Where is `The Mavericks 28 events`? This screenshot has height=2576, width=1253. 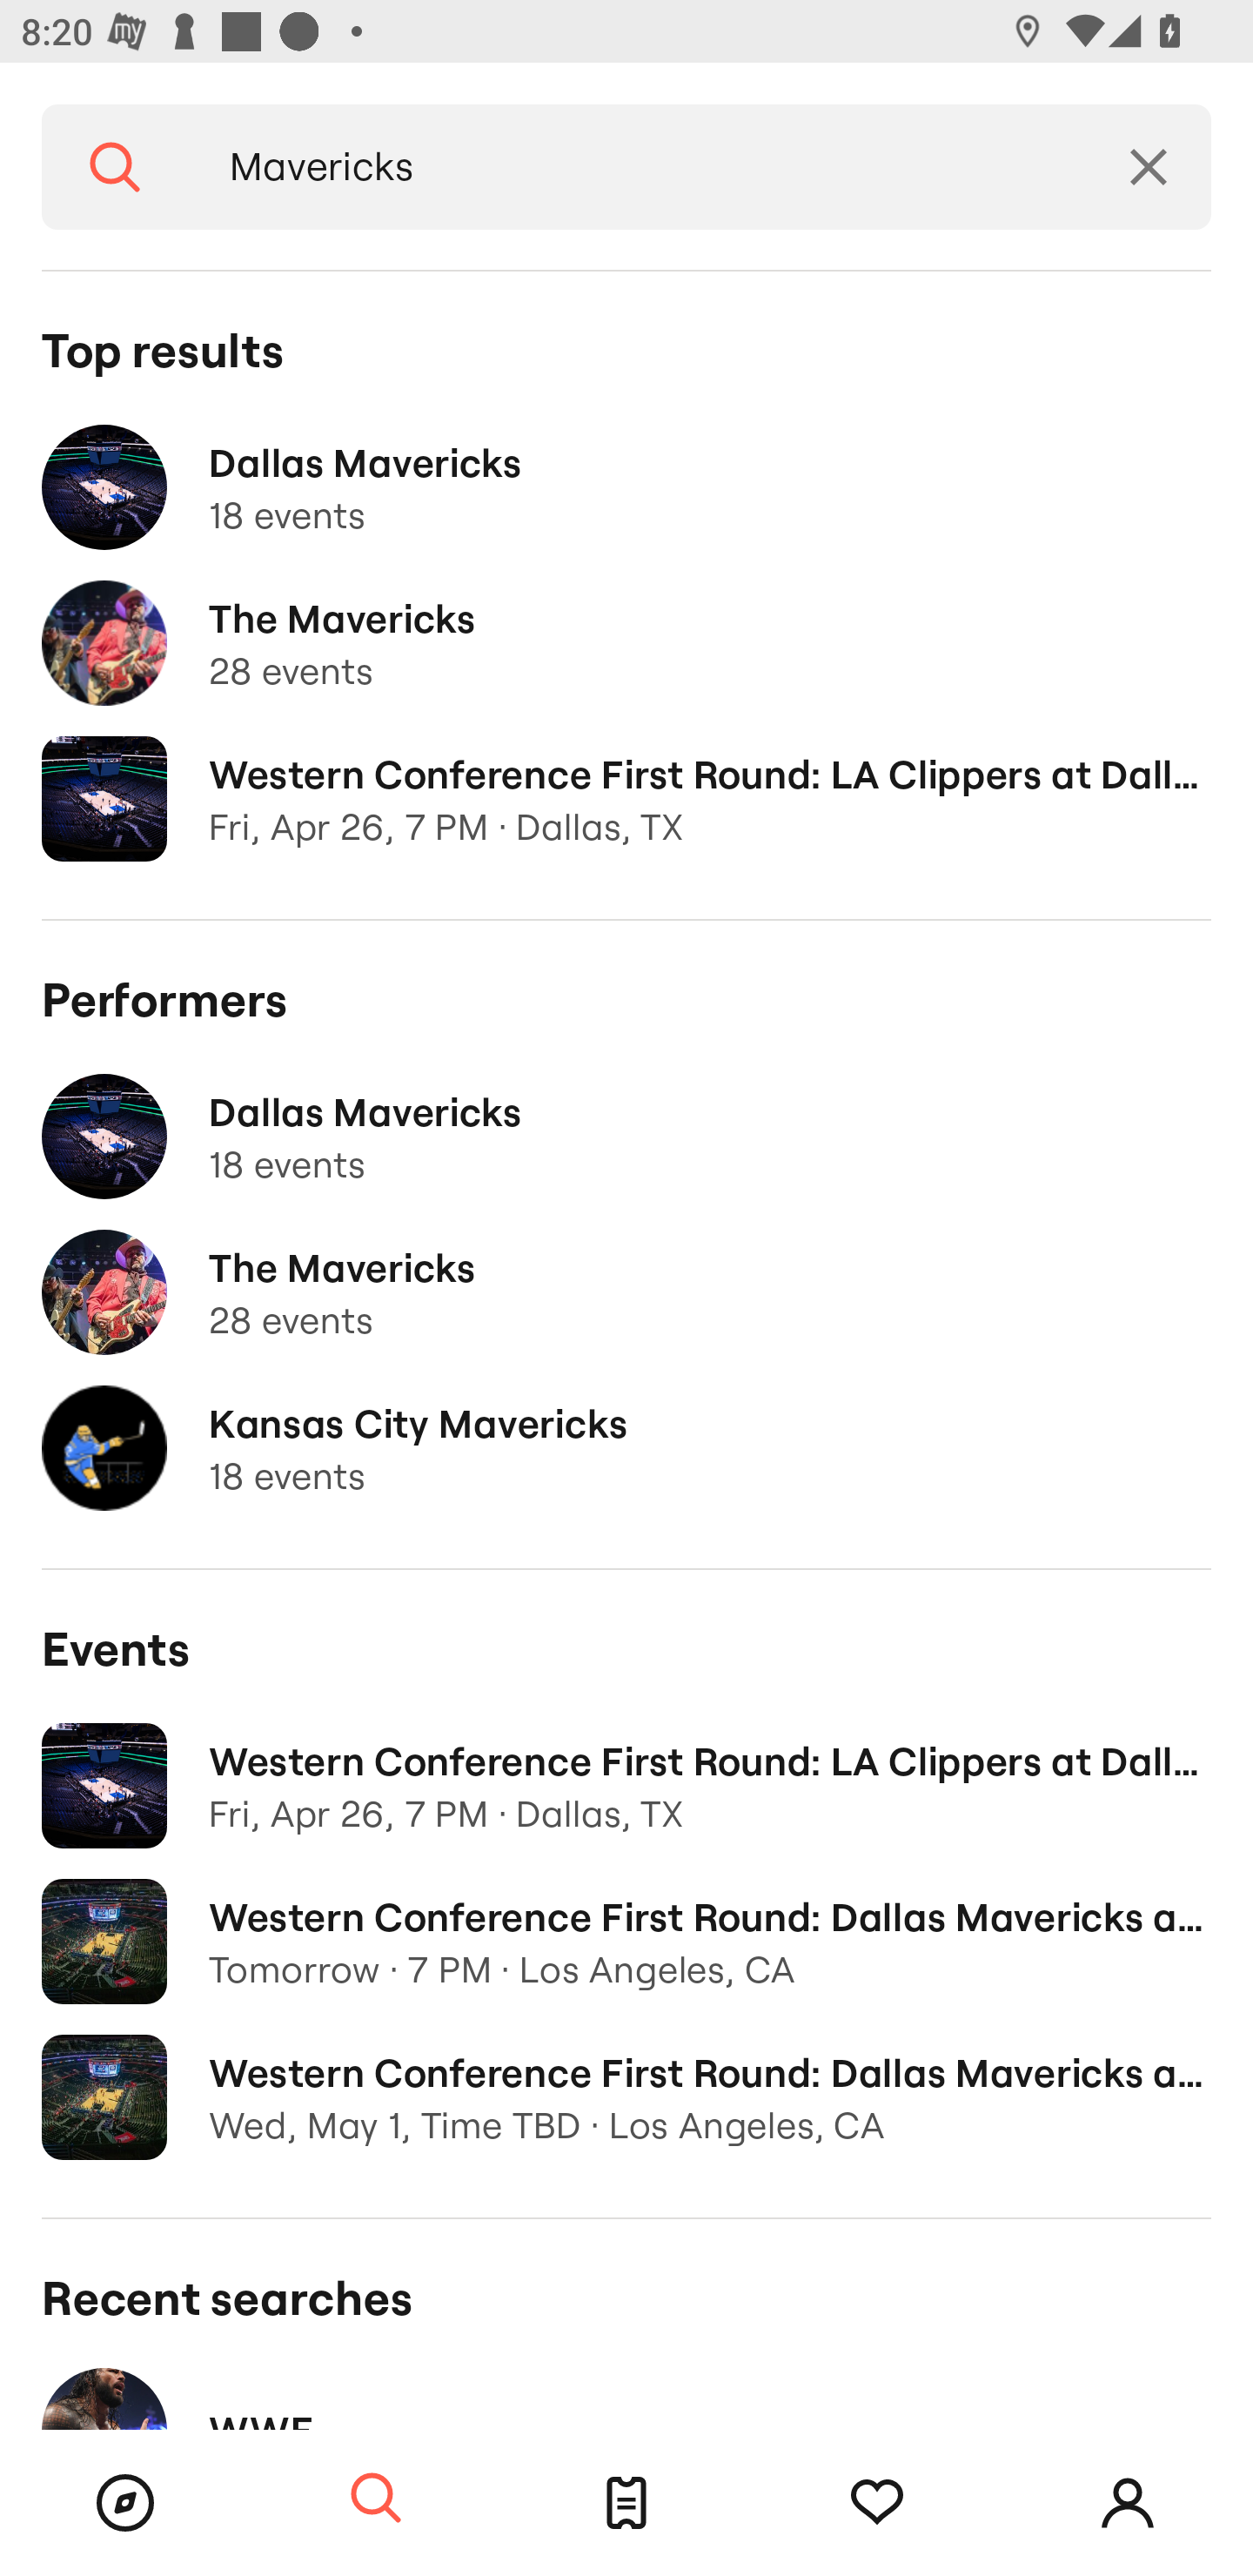 The Mavericks 28 events is located at coordinates (626, 644).